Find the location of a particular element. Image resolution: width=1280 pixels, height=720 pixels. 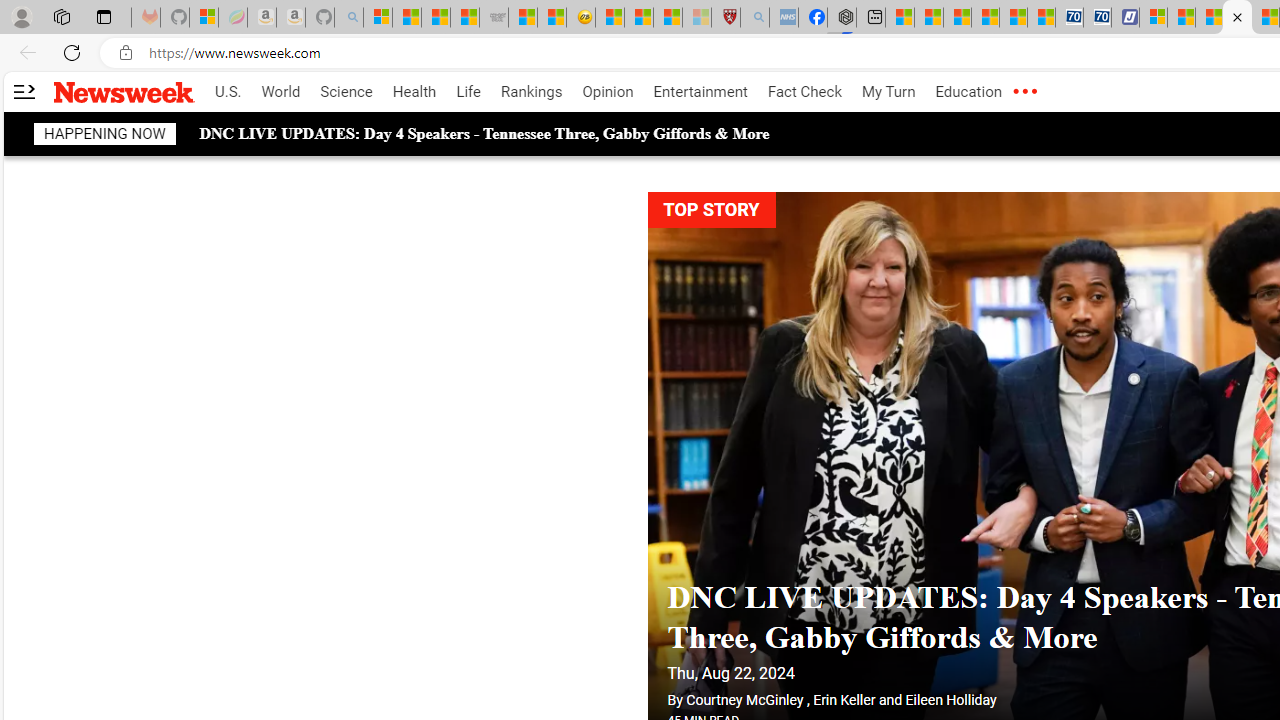

My Turn is located at coordinates (888, 92).